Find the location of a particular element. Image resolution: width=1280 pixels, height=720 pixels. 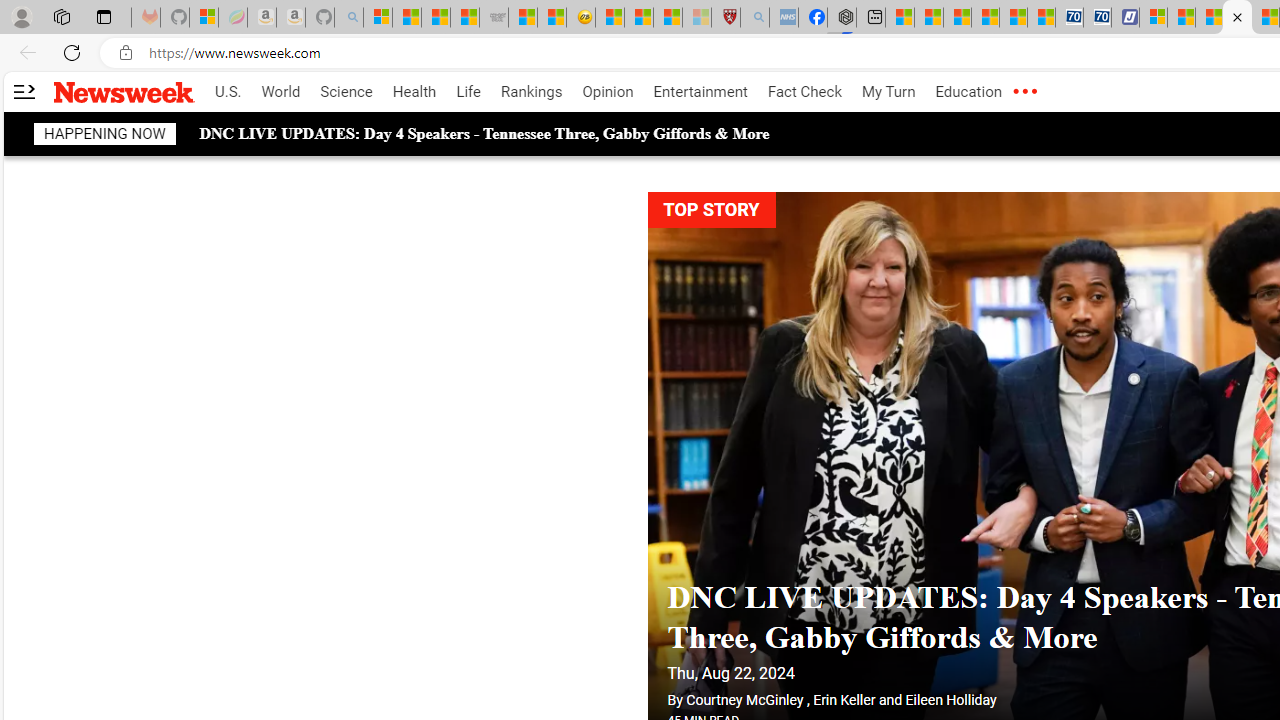

My Turn is located at coordinates (888, 92).